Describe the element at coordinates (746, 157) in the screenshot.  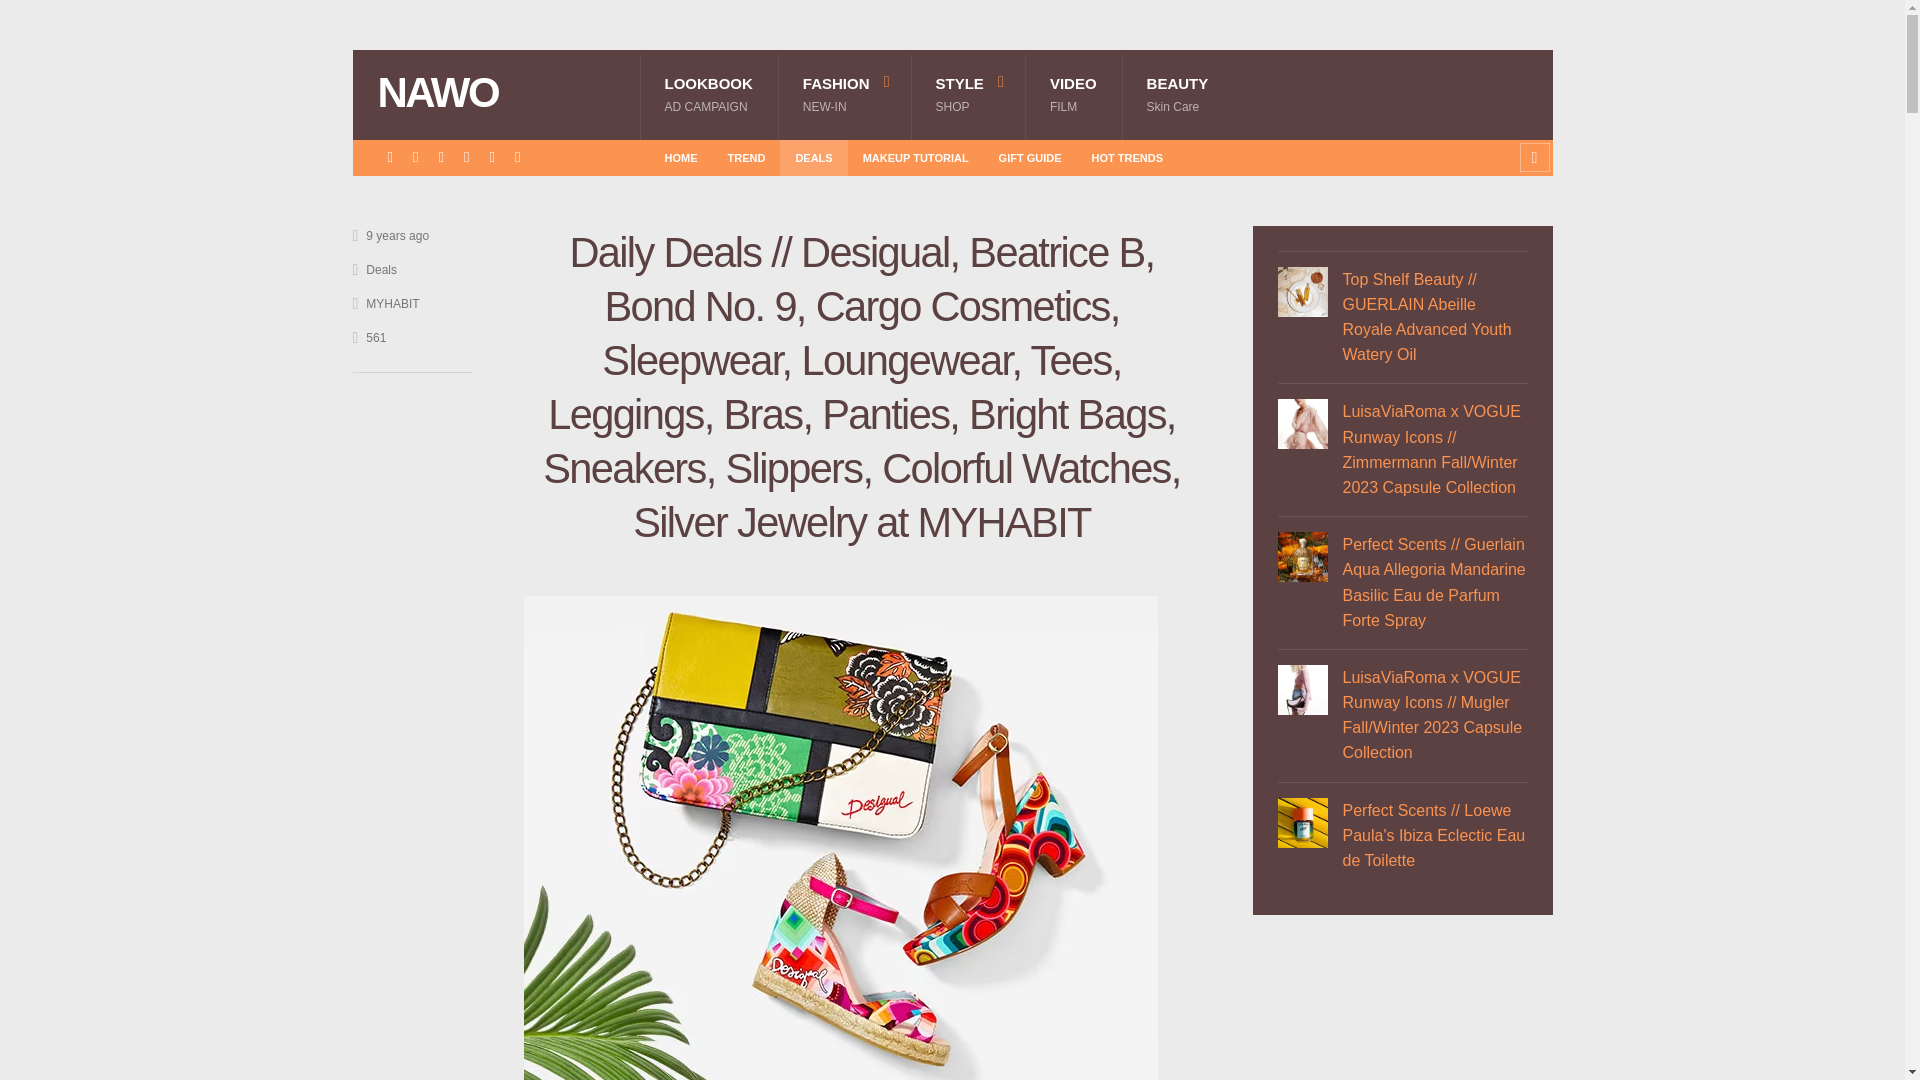
I see `DEALS` at that location.